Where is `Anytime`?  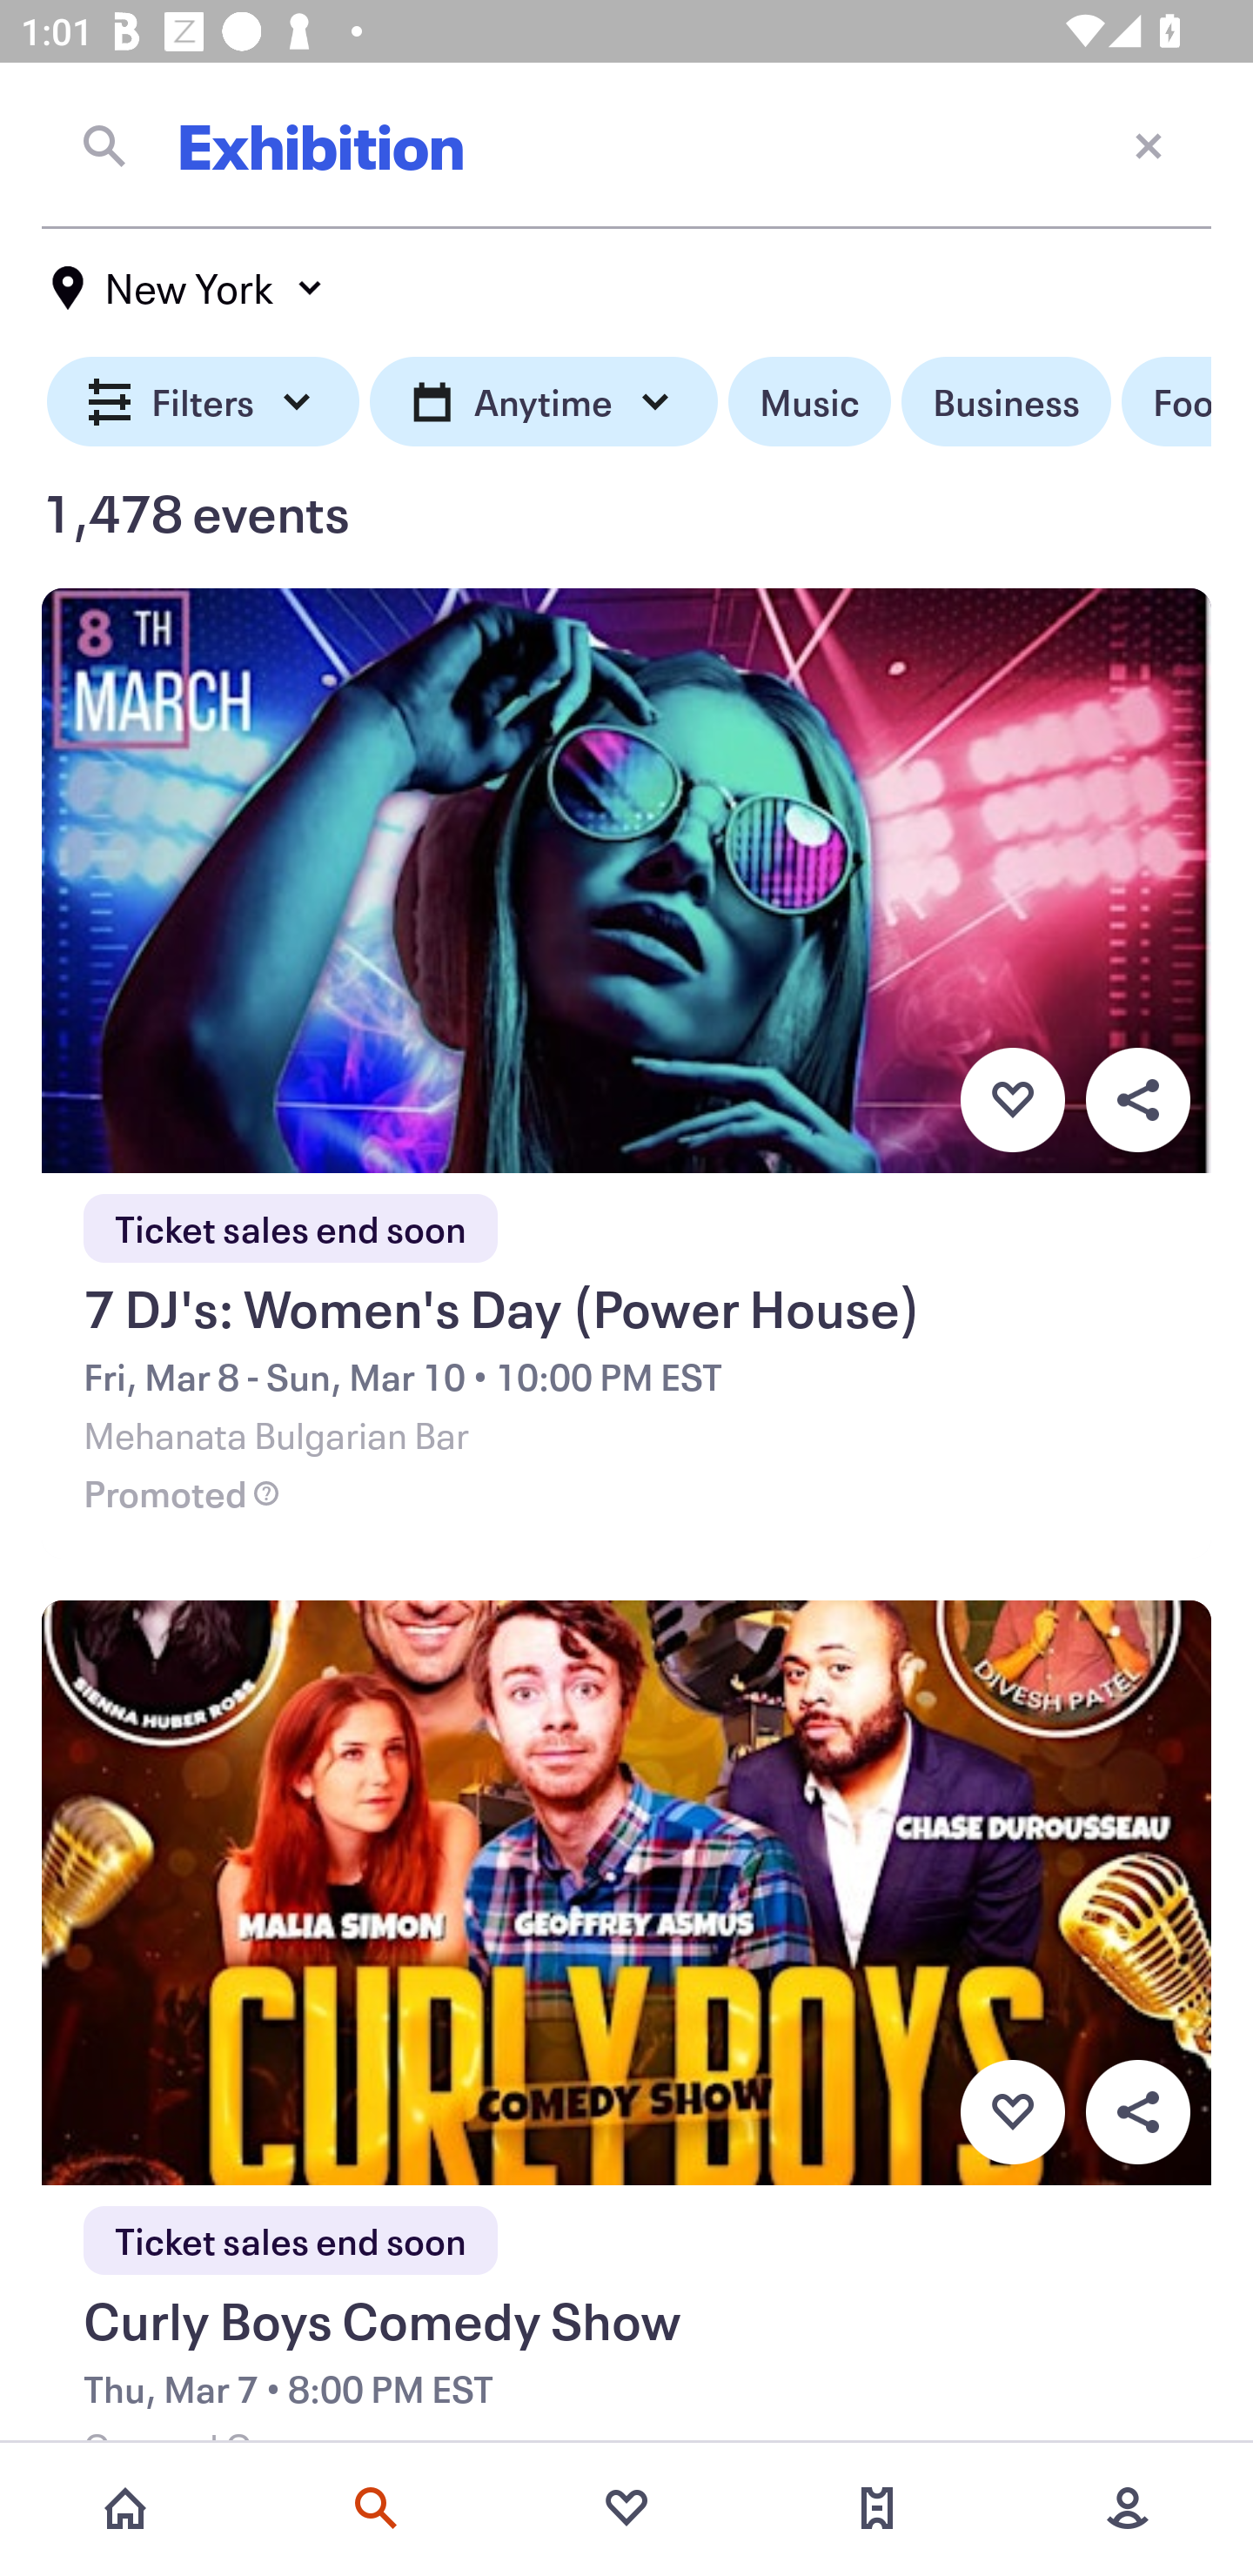
Anytime is located at coordinates (543, 402).